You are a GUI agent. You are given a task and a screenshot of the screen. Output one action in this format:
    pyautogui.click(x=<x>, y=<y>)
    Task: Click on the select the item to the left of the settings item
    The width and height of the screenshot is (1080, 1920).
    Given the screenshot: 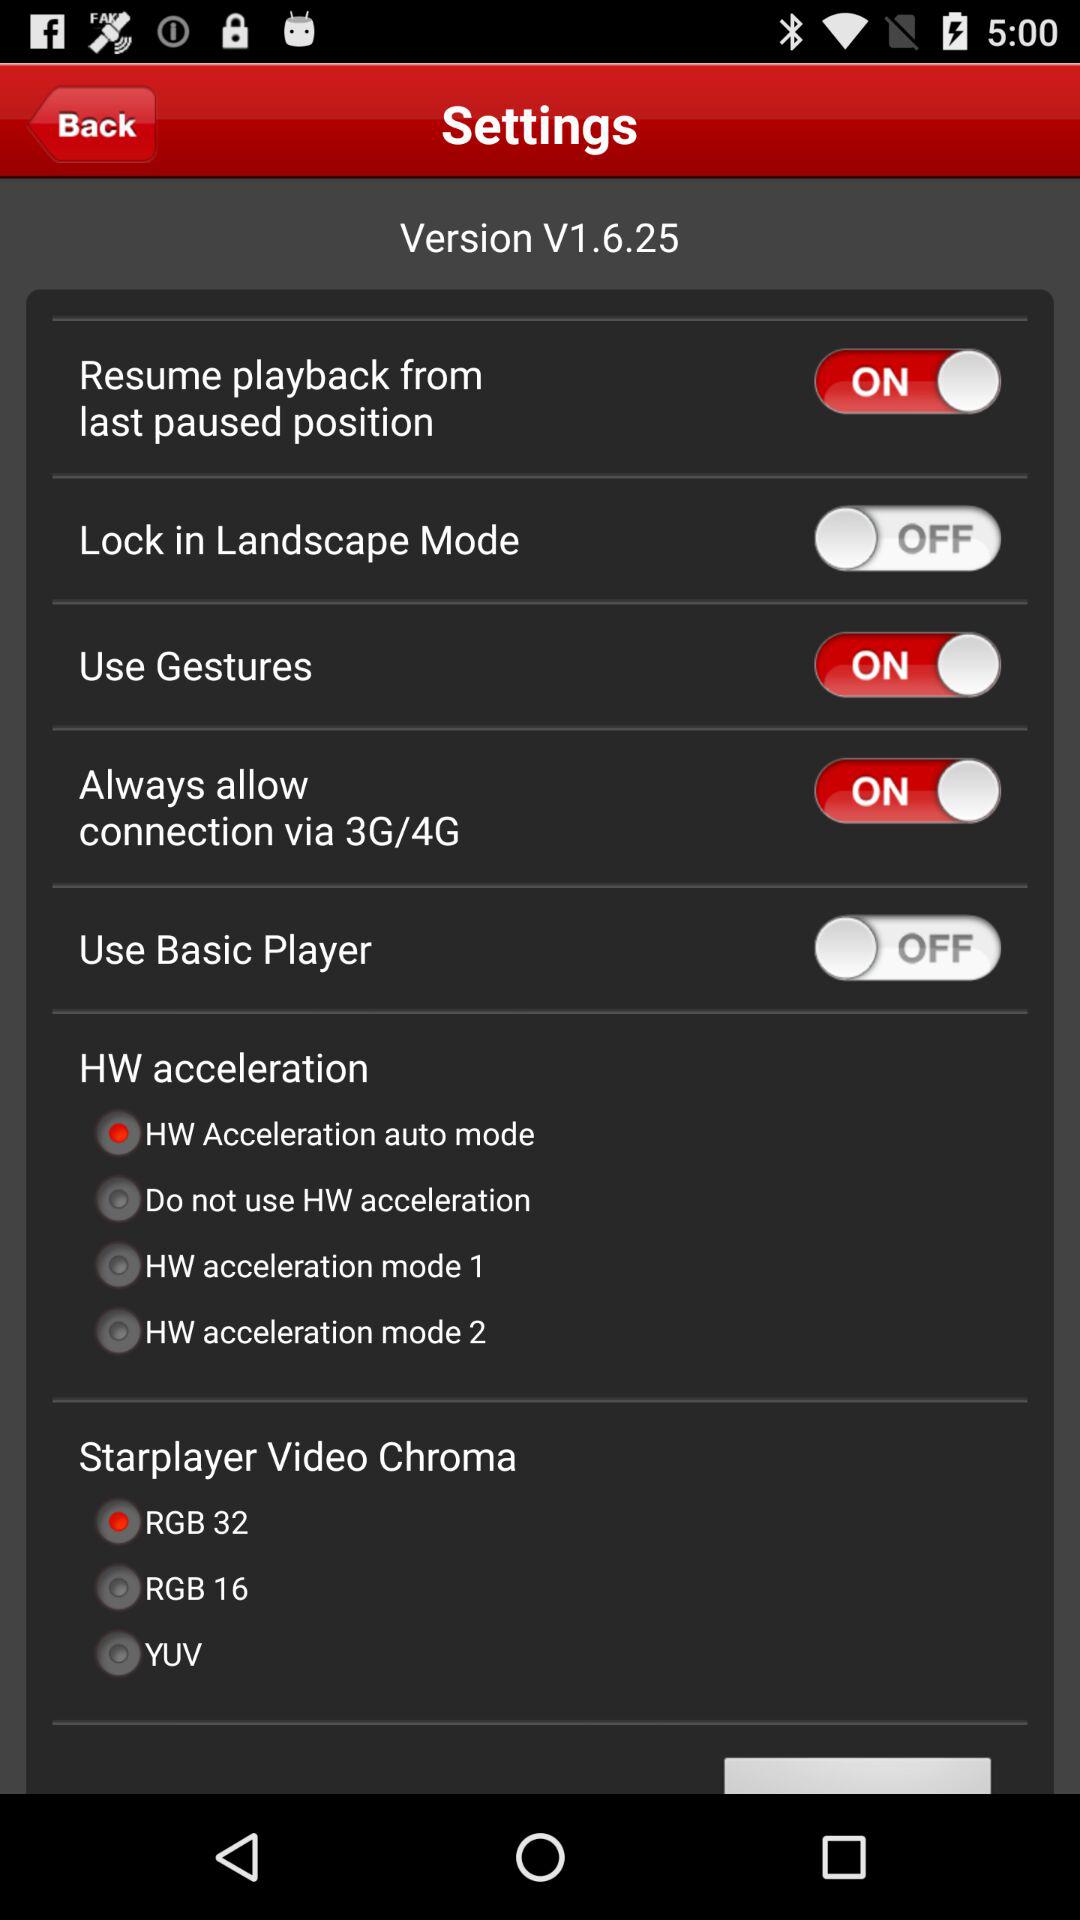 What is the action you would take?
    pyautogui.click(x=92, y=122)
    